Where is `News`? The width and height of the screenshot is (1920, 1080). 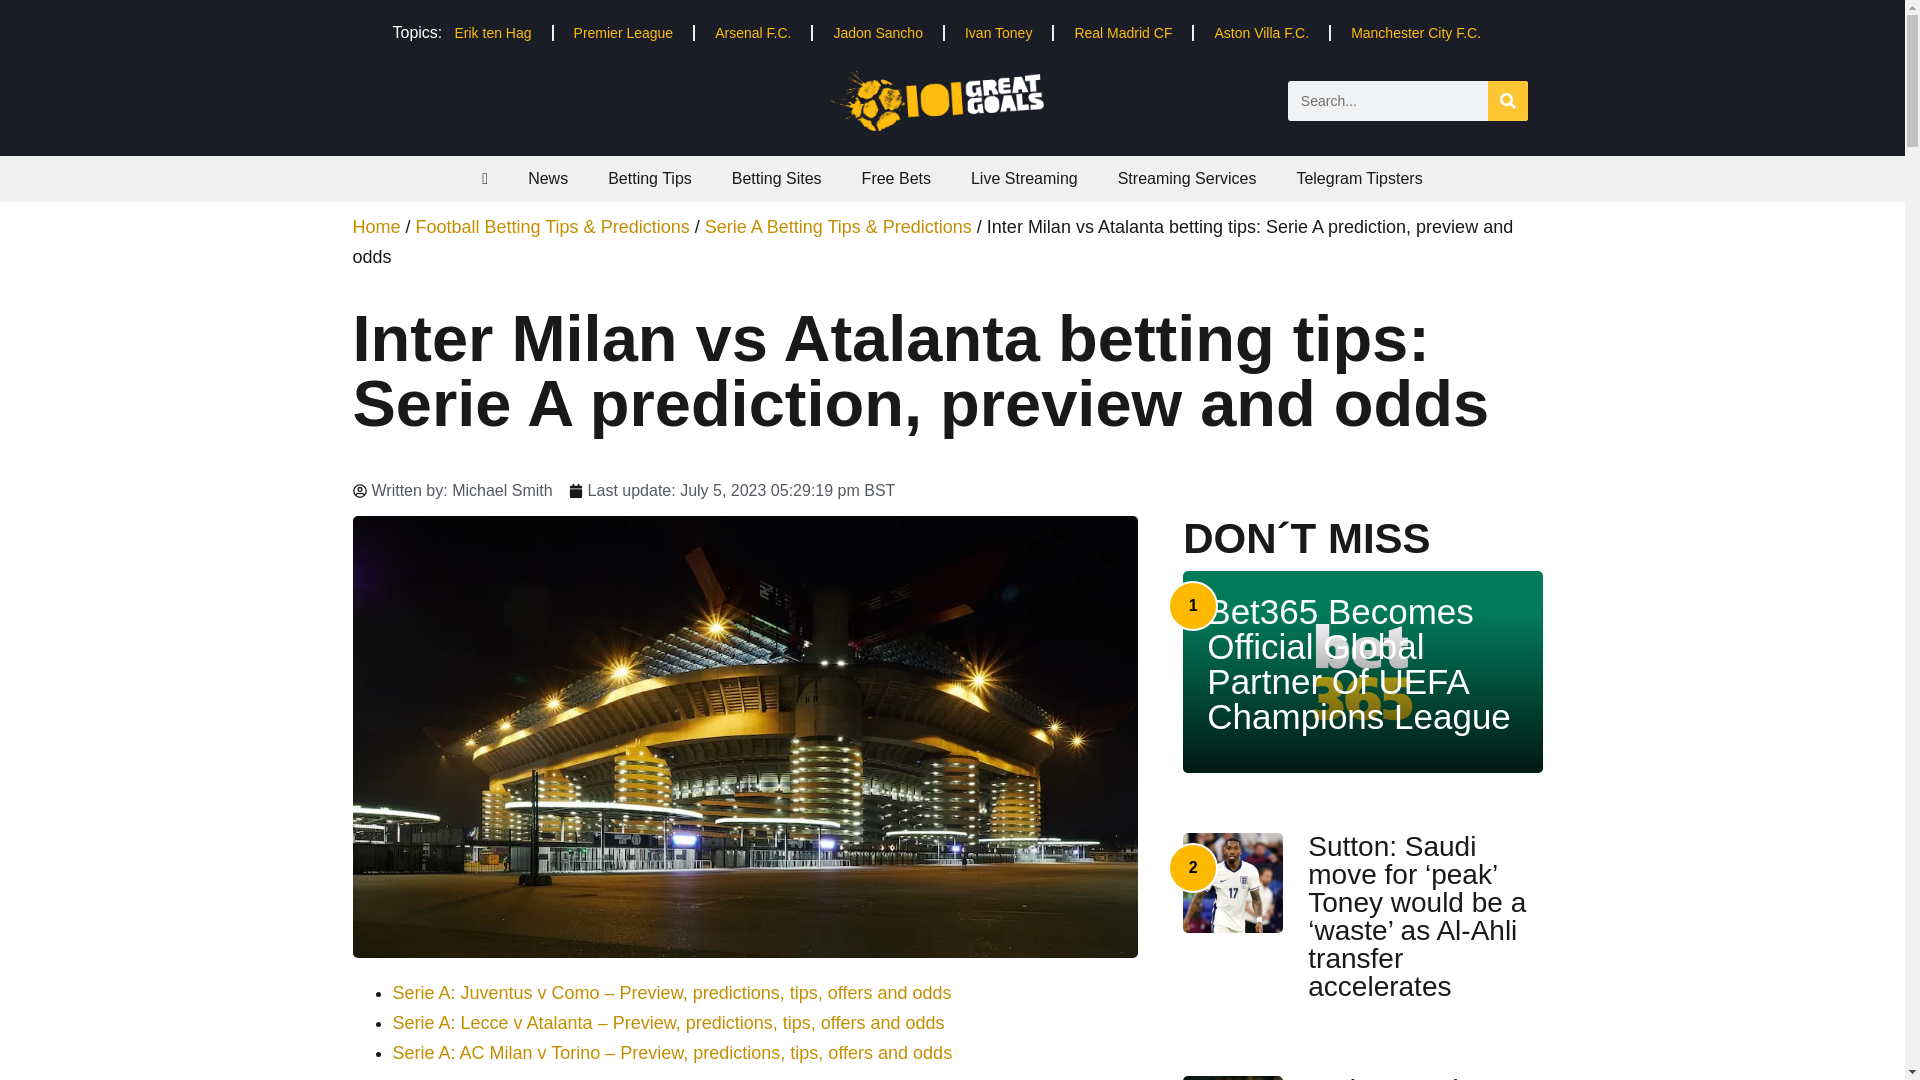
News is located at coordinates (548, 178).